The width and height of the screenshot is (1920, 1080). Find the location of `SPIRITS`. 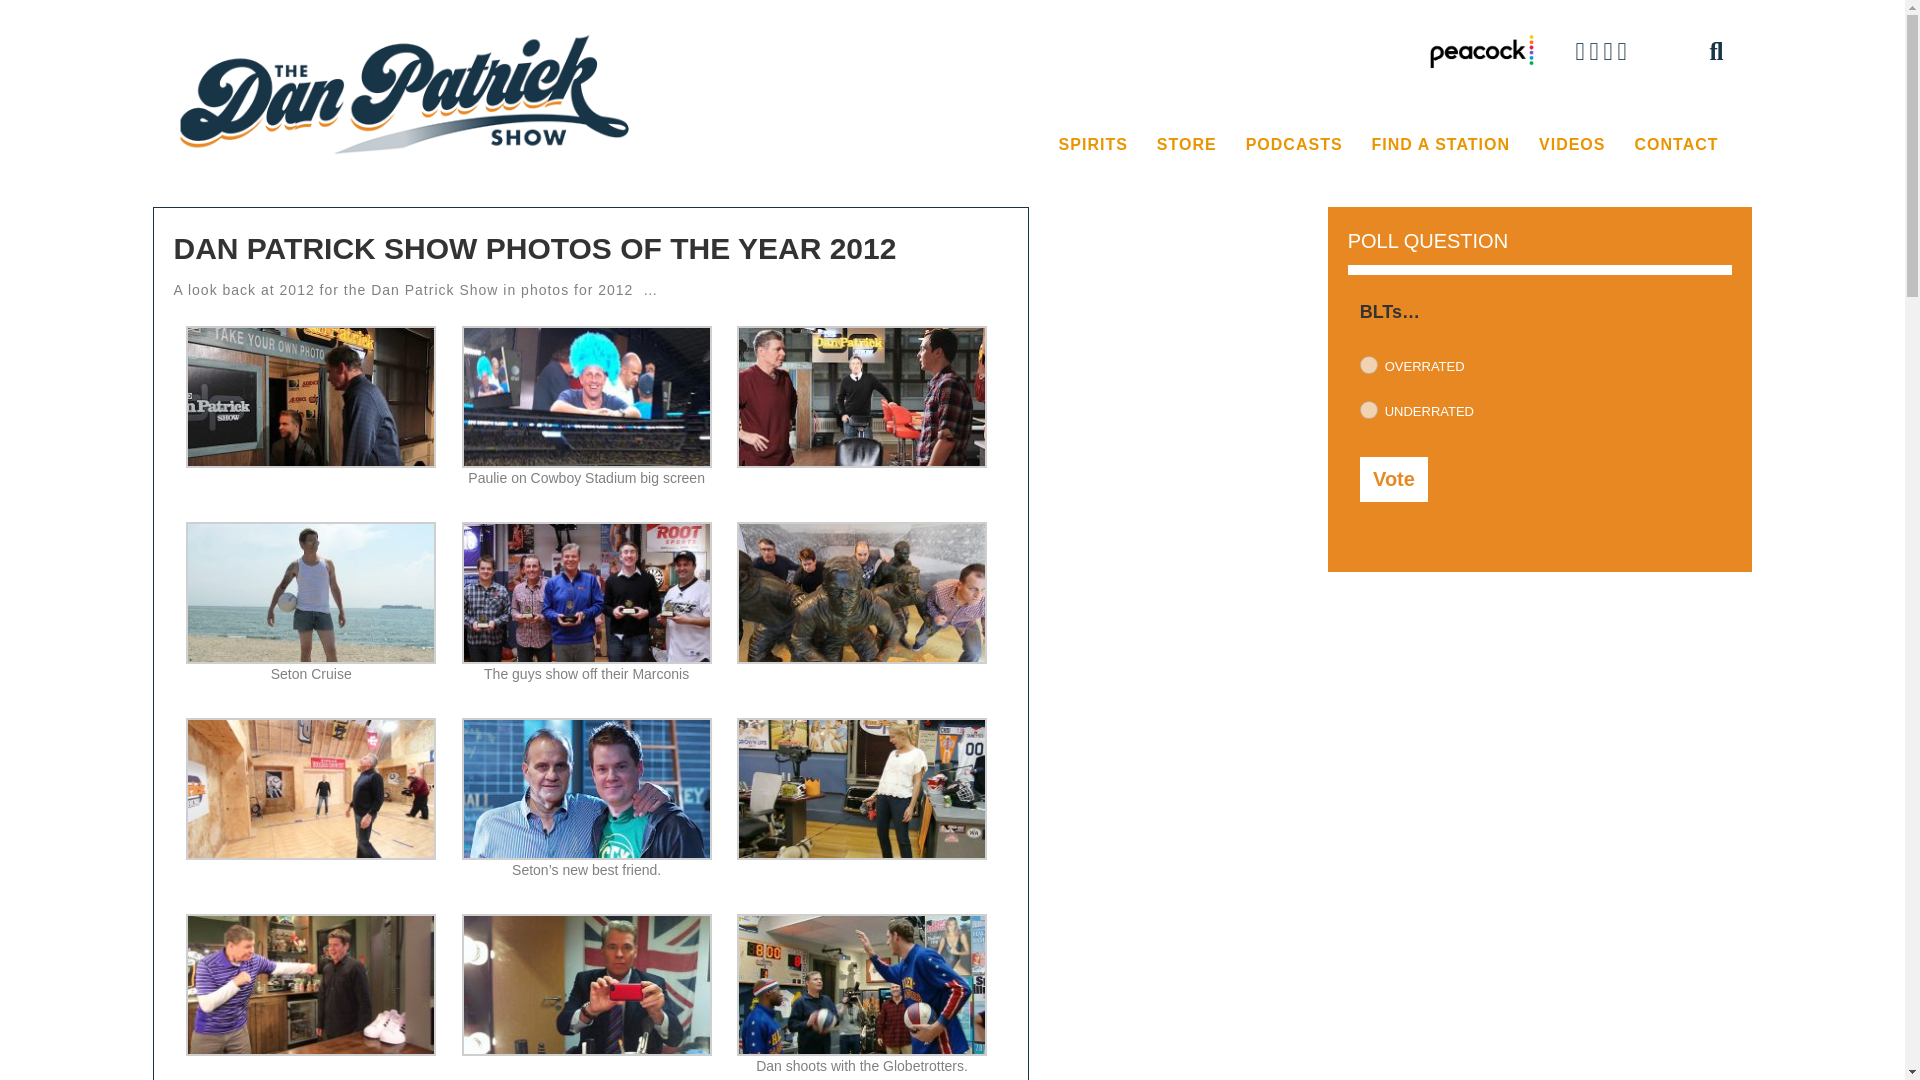

SPIRITS is located at coordinates (1093, 145).